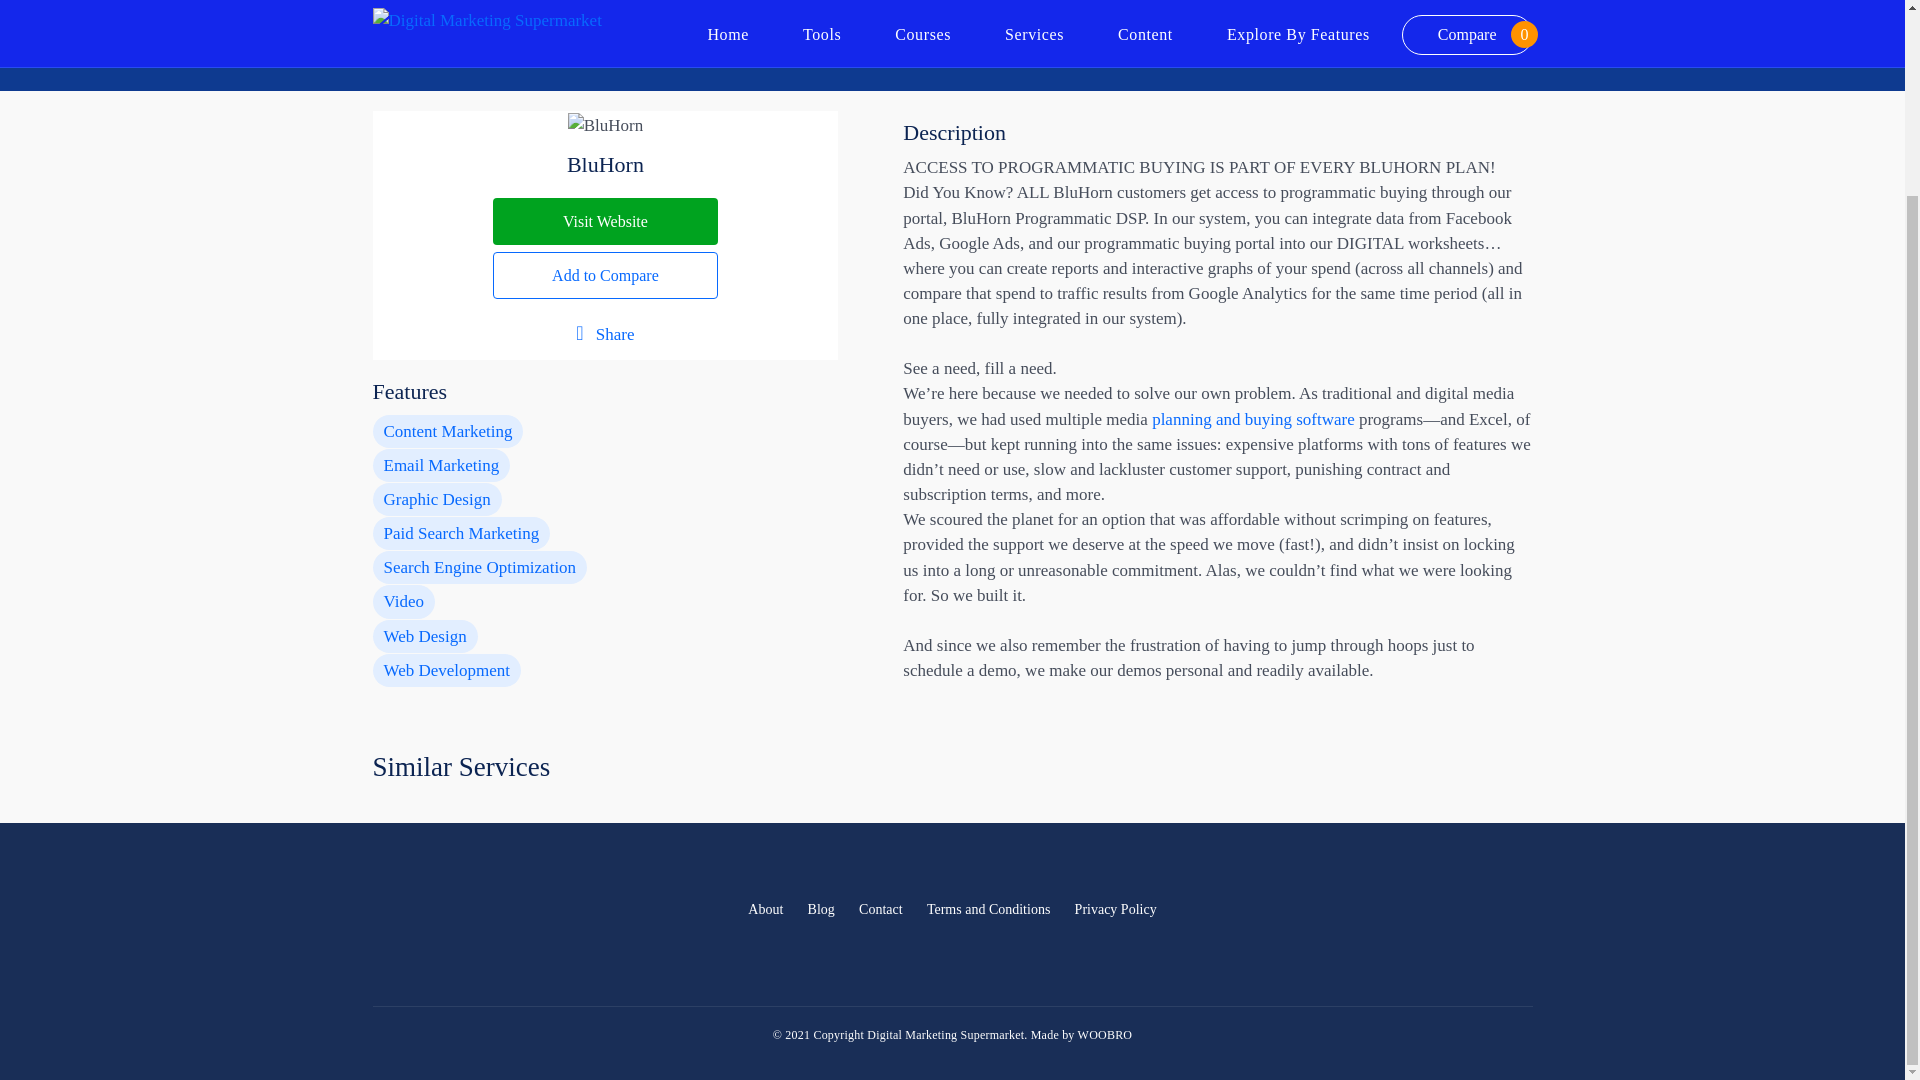 Image resolution: width=1920 pixels, height=1080 pixels. I want to click on Paid Search Marketing, so click(460, 533).